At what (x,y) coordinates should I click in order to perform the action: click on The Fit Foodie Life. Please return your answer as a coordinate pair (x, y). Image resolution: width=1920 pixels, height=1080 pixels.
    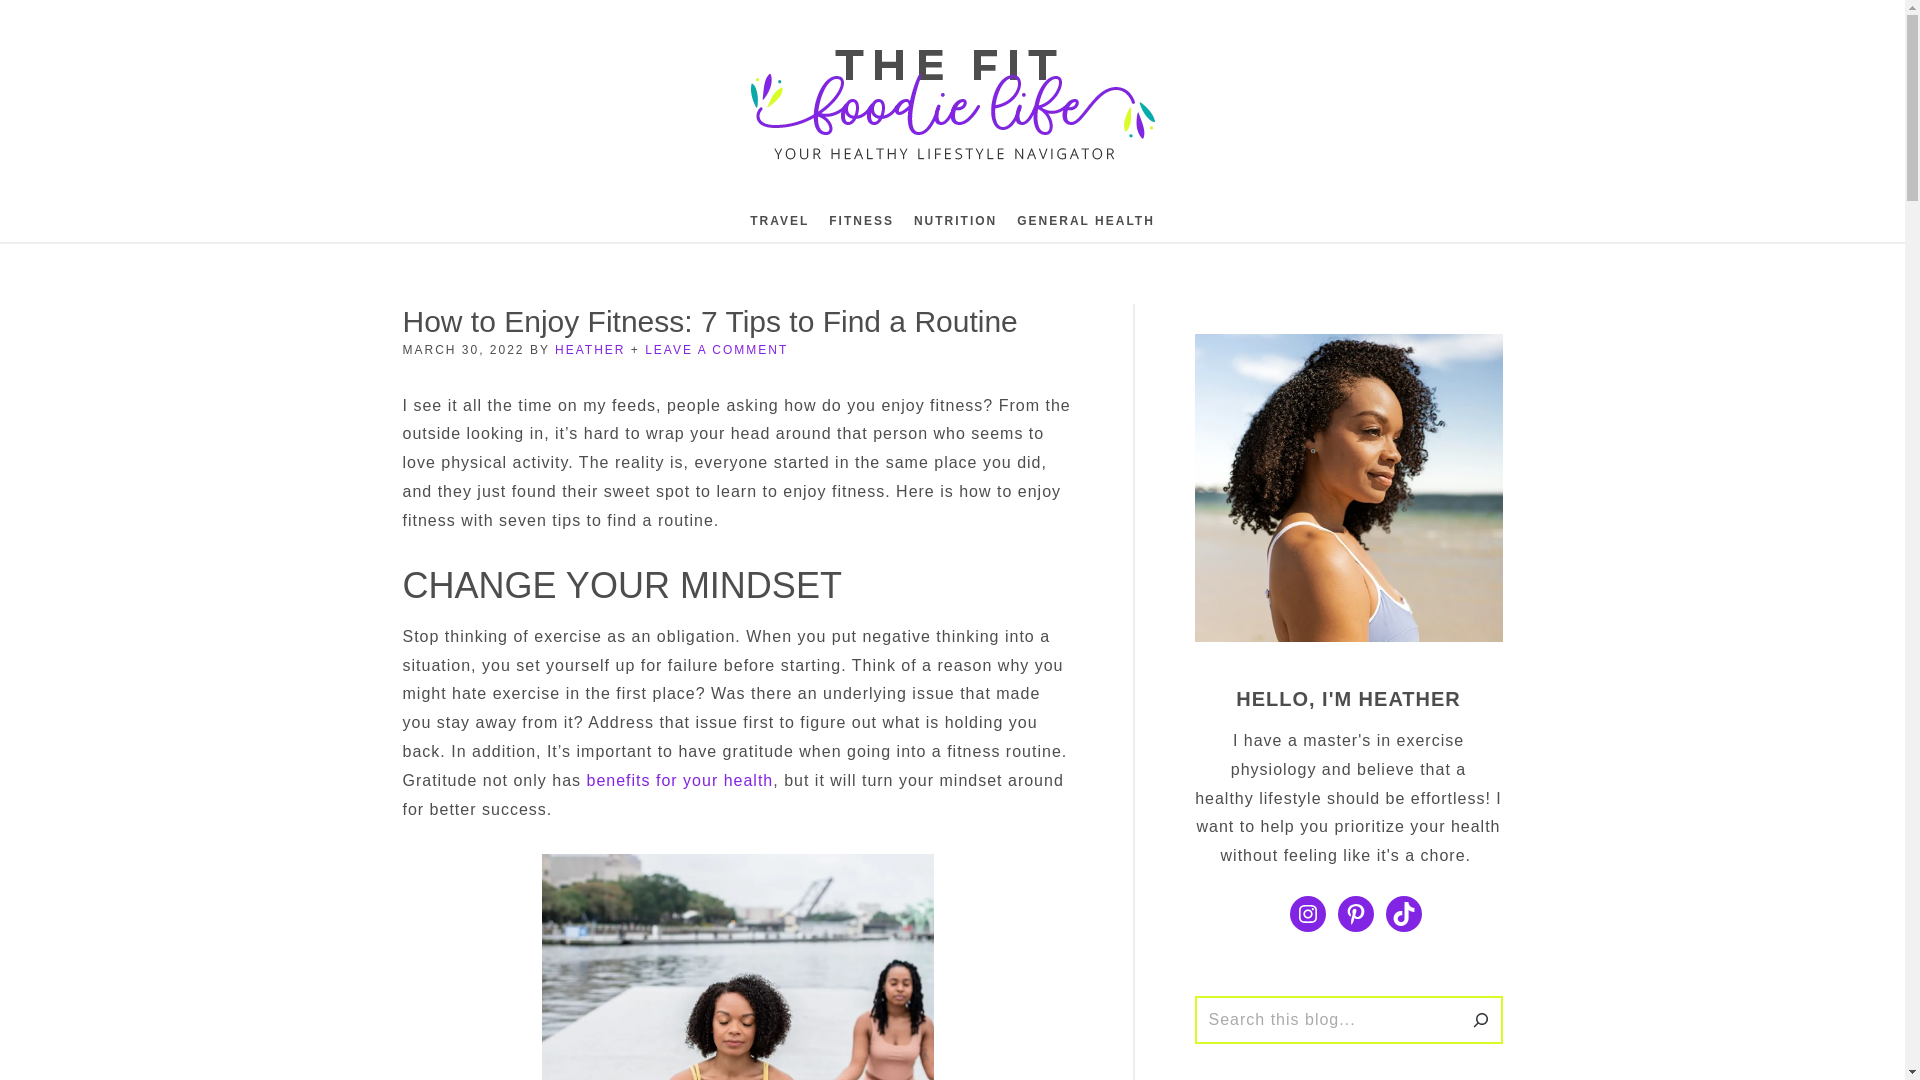
    Looking at the image, I should click on (952, 105).